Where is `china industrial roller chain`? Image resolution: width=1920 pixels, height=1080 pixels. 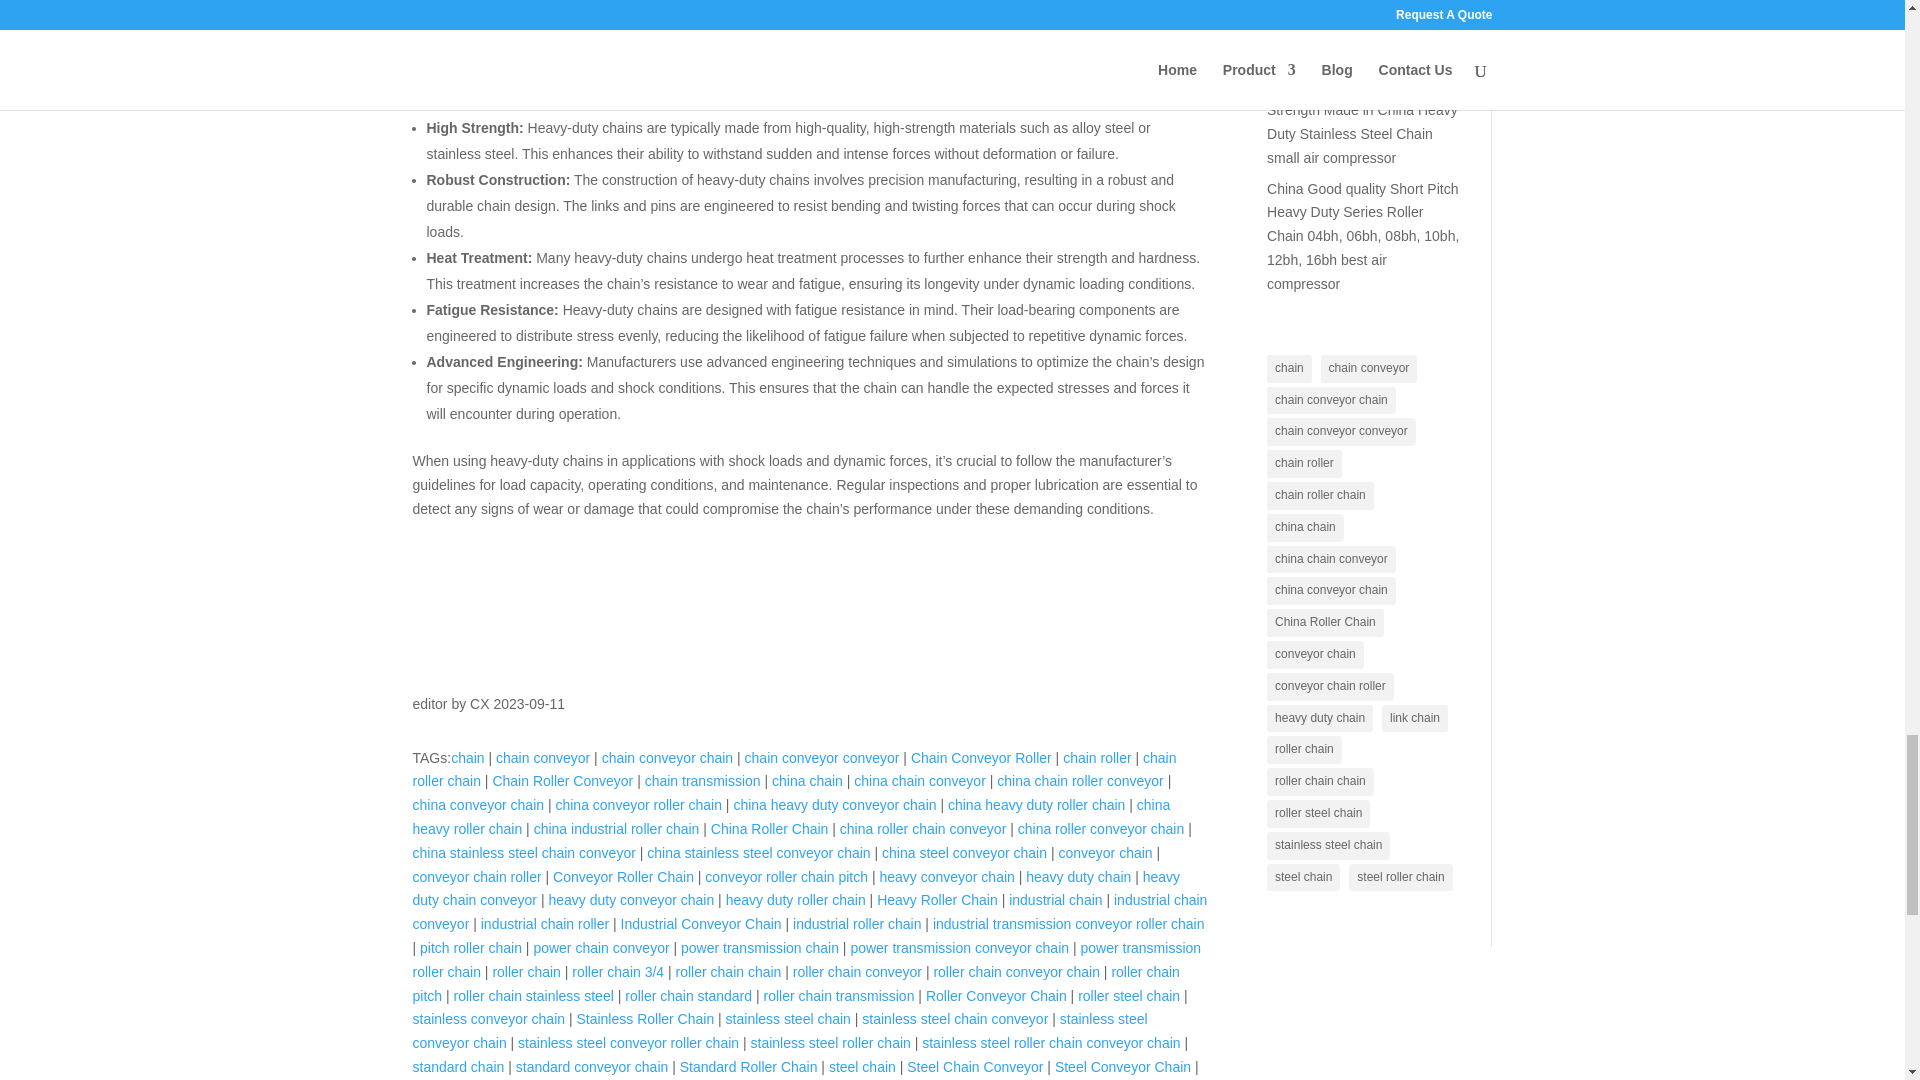 china industrial roller chain is located at coordinates (616, 828).